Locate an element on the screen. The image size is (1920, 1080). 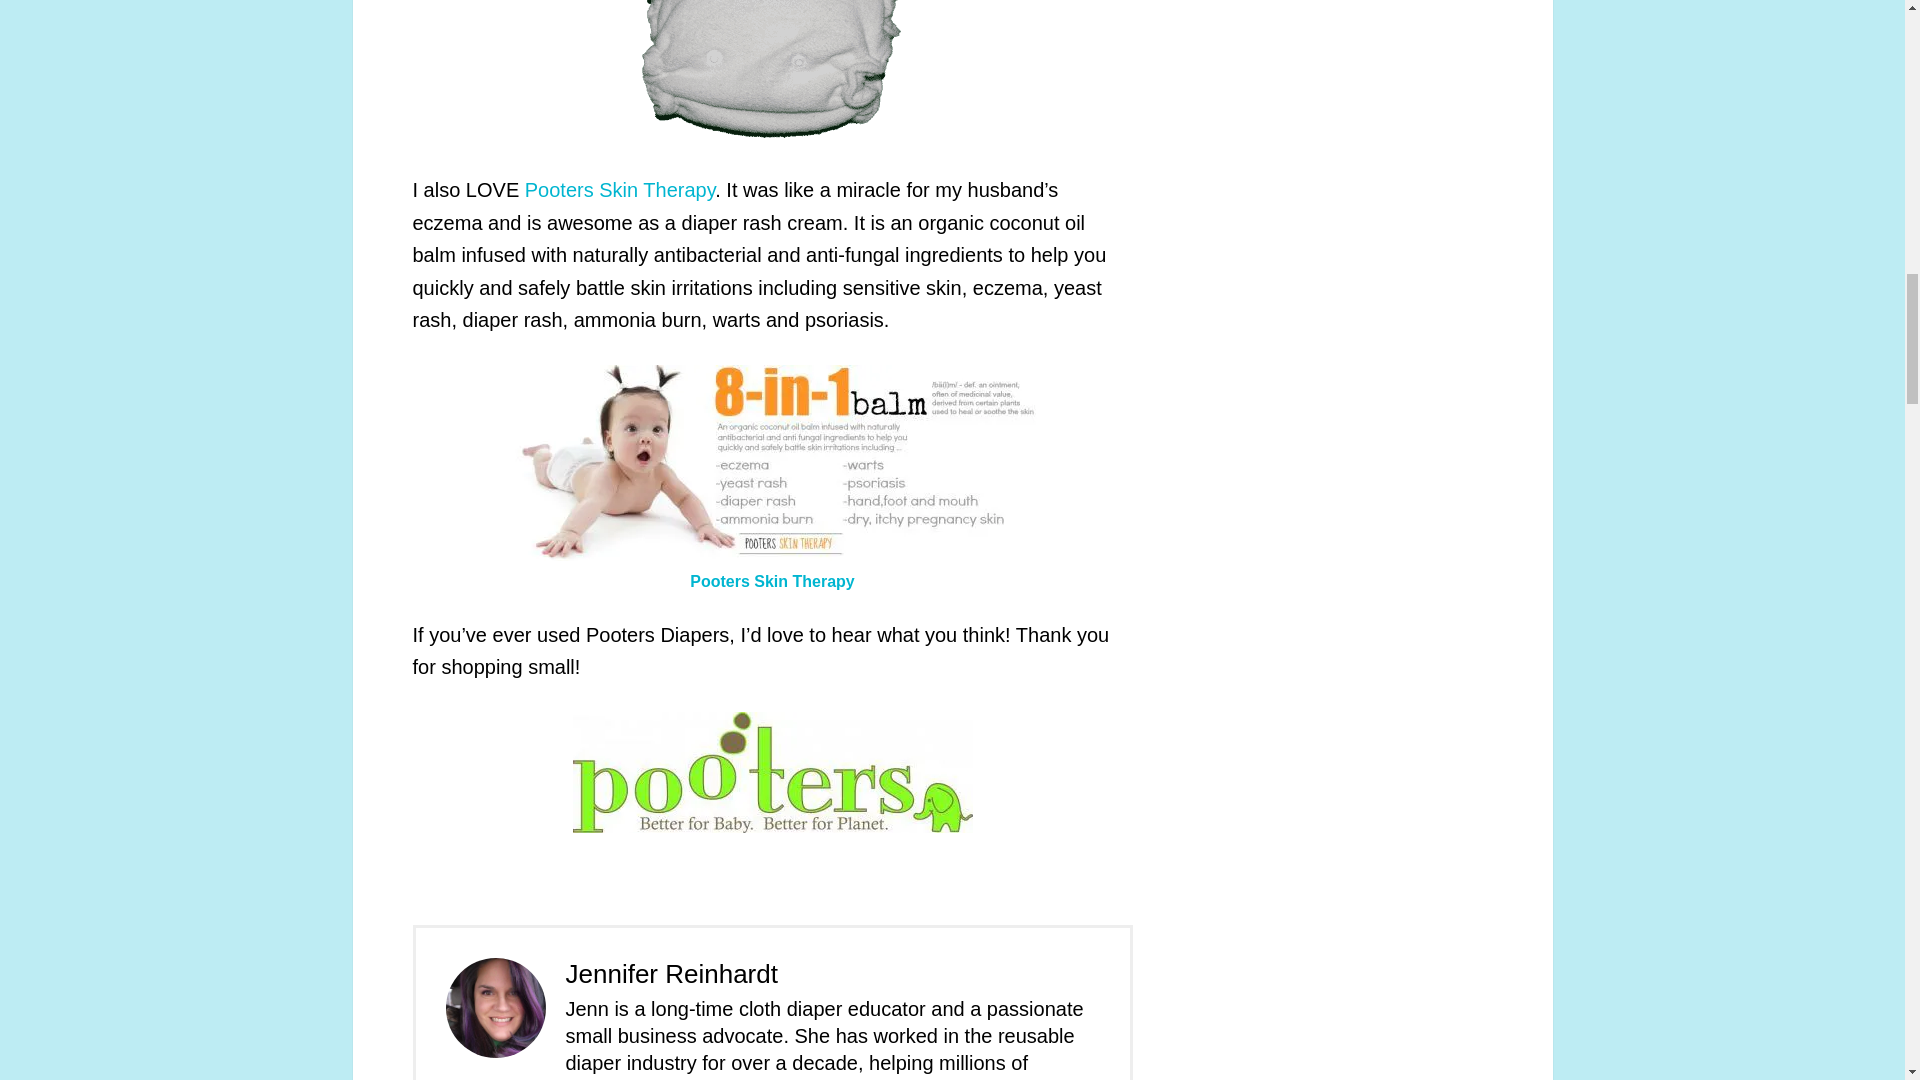
Pooters Products is located at coordinates (772, 72).